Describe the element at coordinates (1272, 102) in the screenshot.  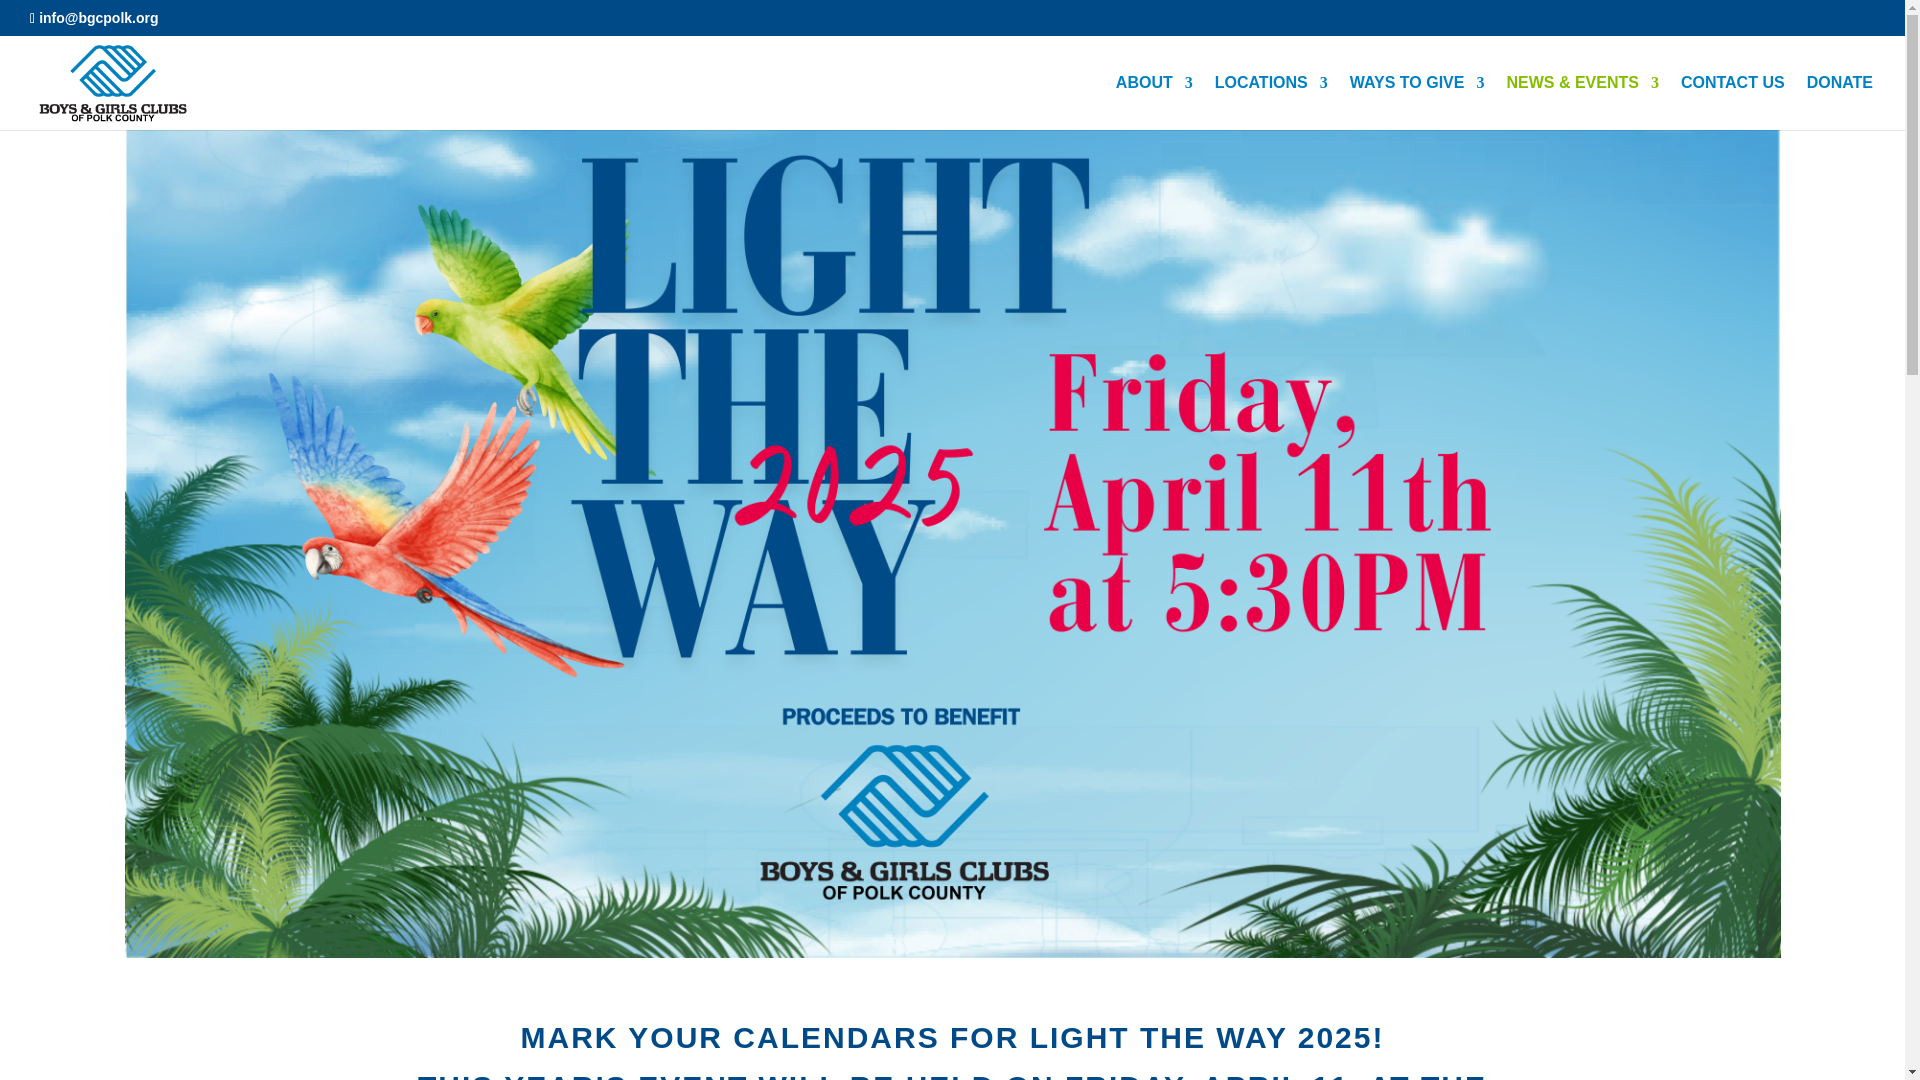
I see `LOCATIONS` at that location.